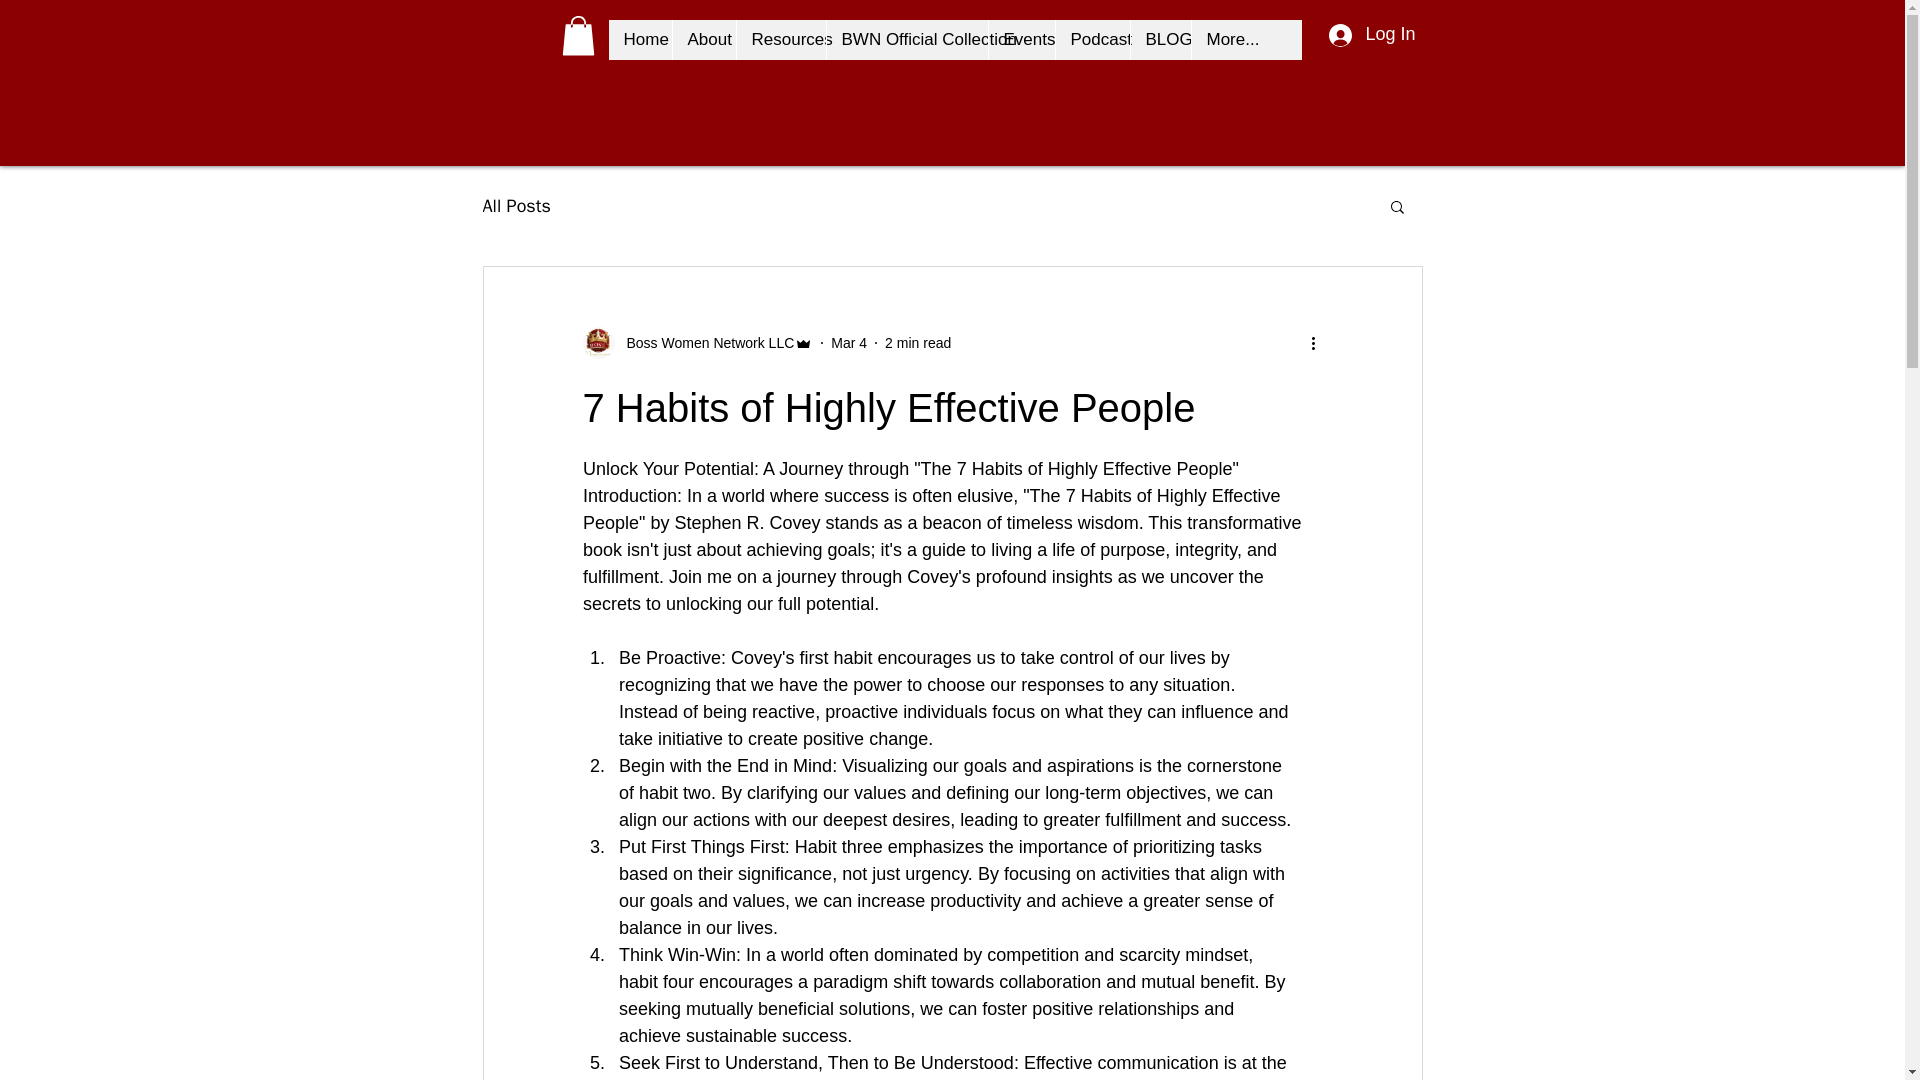  What do you see at coordinates (704, 343) in the screenshot?
I see `Boss Women Network LLC` at bounding box center [704, 343].